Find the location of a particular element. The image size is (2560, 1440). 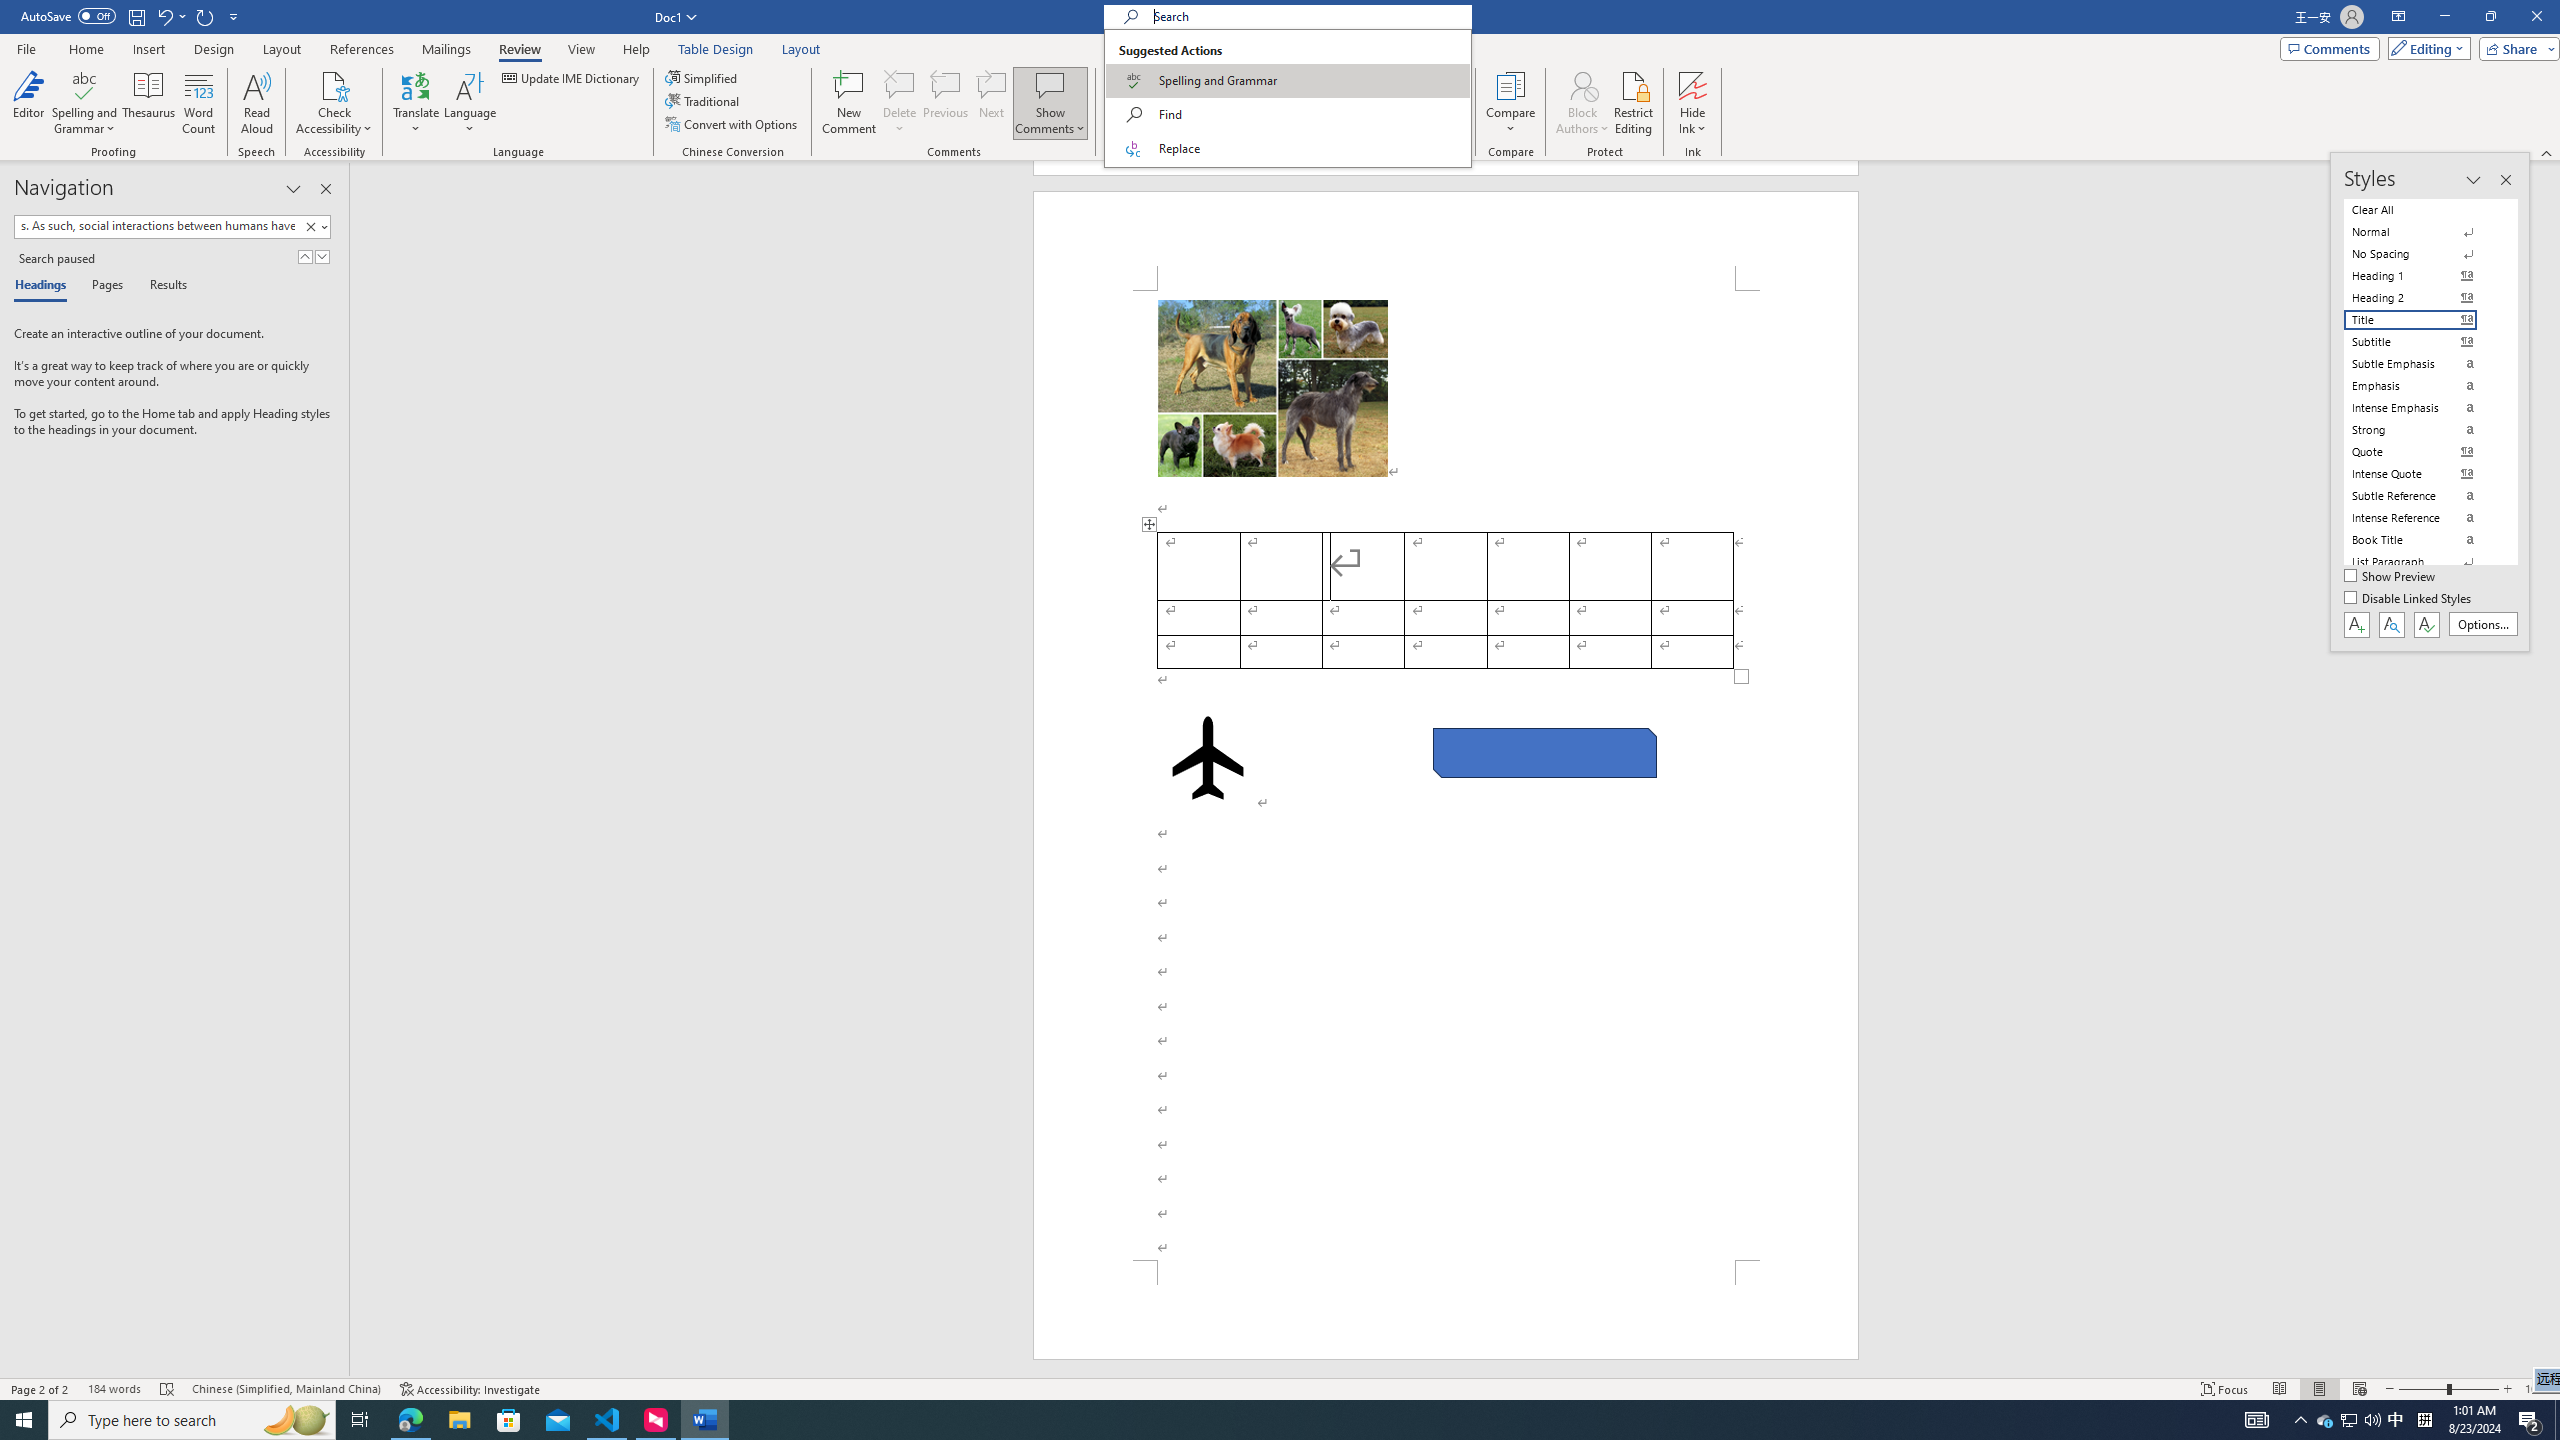

Subtle Reference is located at coordinates (2422, 496).